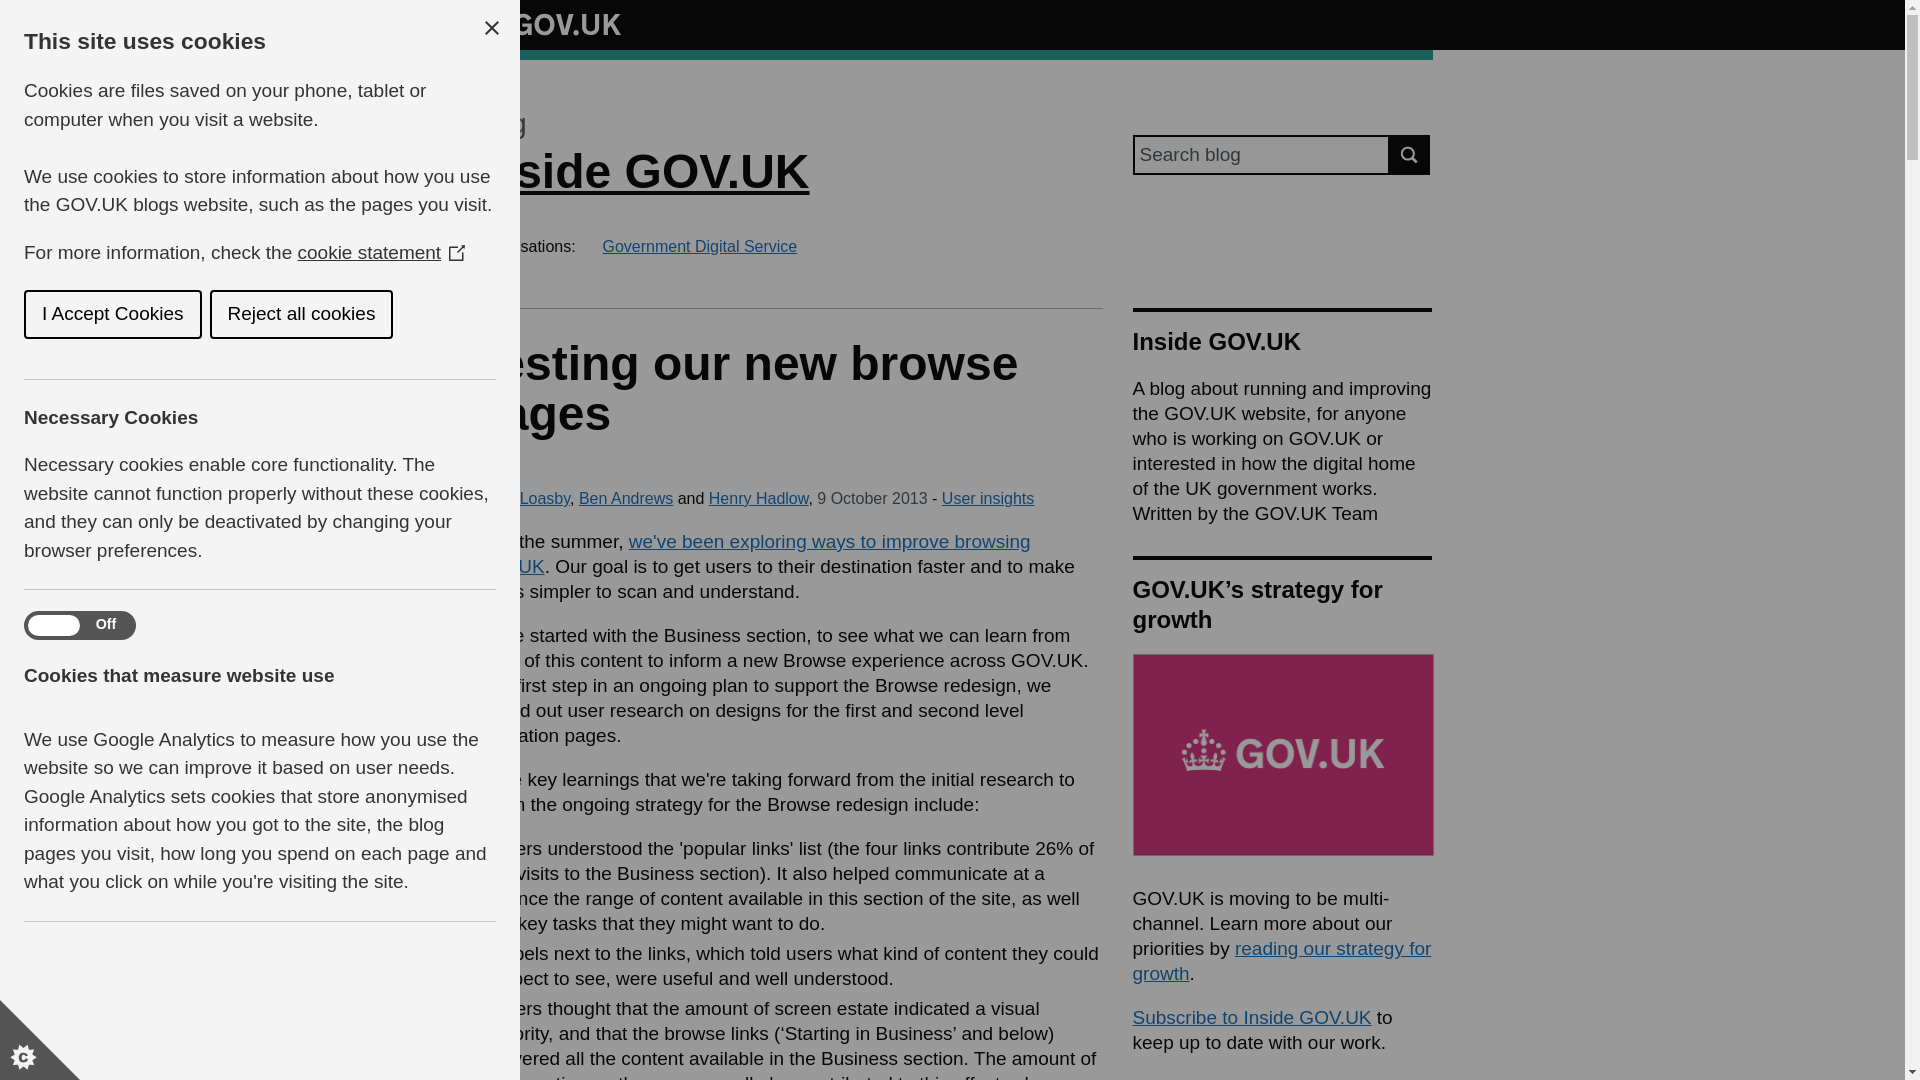 The image size is (1920, 1080). Describe the element at coordinates (1410, 154) in the screenshot. I see `Search` at that location.